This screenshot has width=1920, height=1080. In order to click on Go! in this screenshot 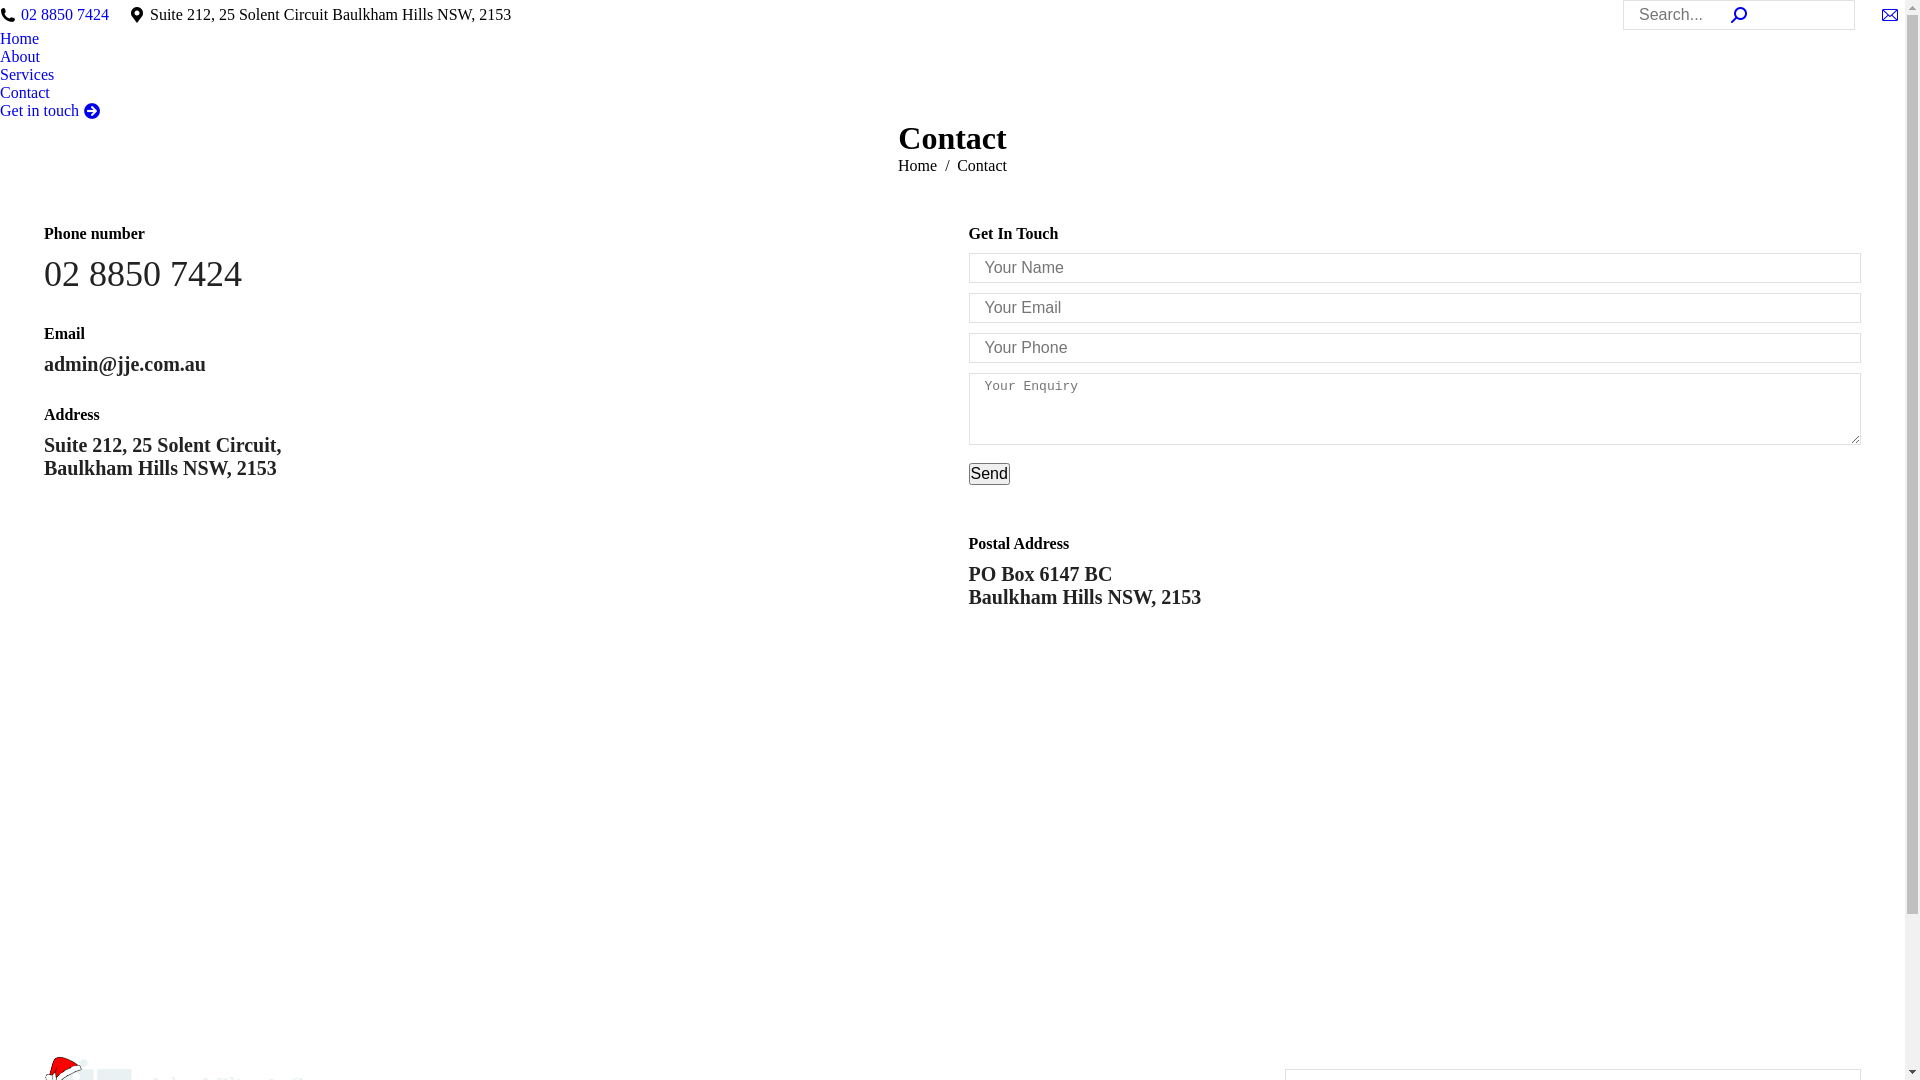, I will do `click(15, 11)`.